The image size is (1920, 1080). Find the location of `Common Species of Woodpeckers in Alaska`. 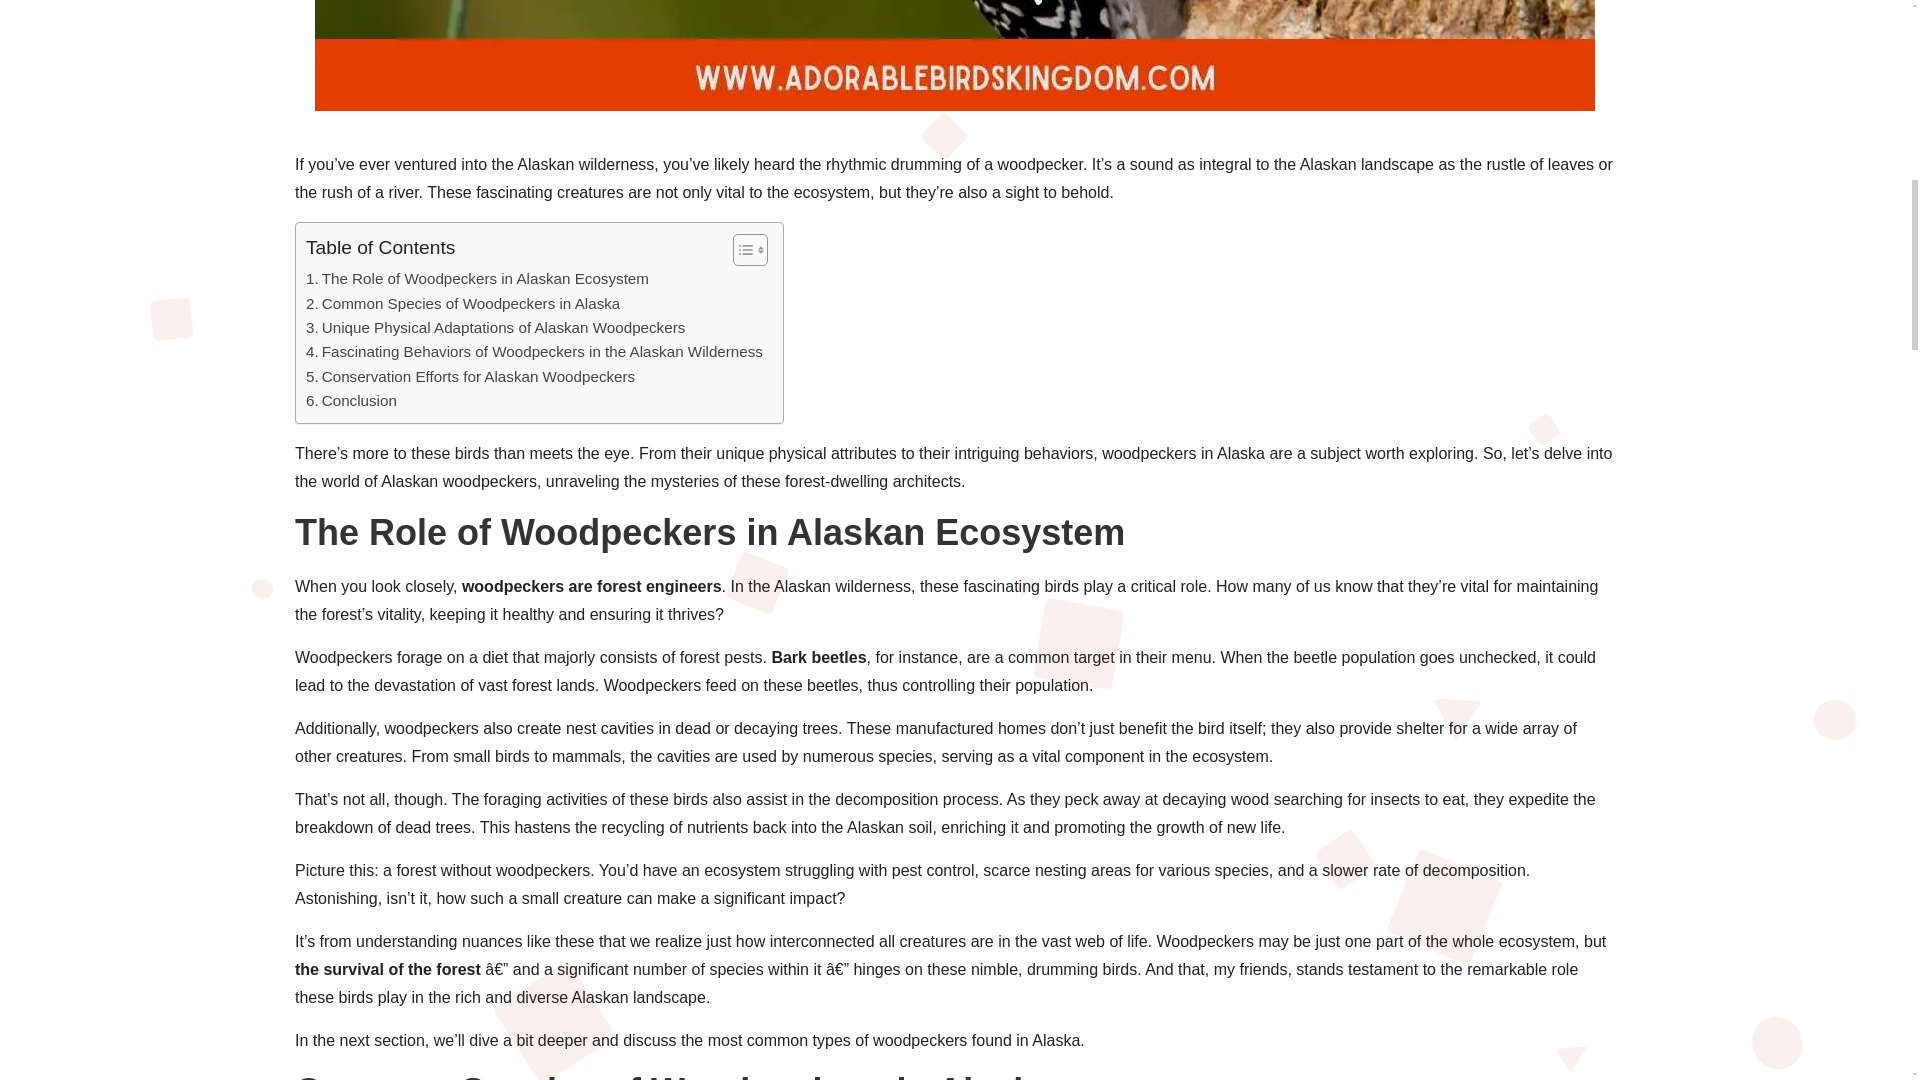

Common Species of Woodpeckers in Alaska is located at coordinates (462, 304).